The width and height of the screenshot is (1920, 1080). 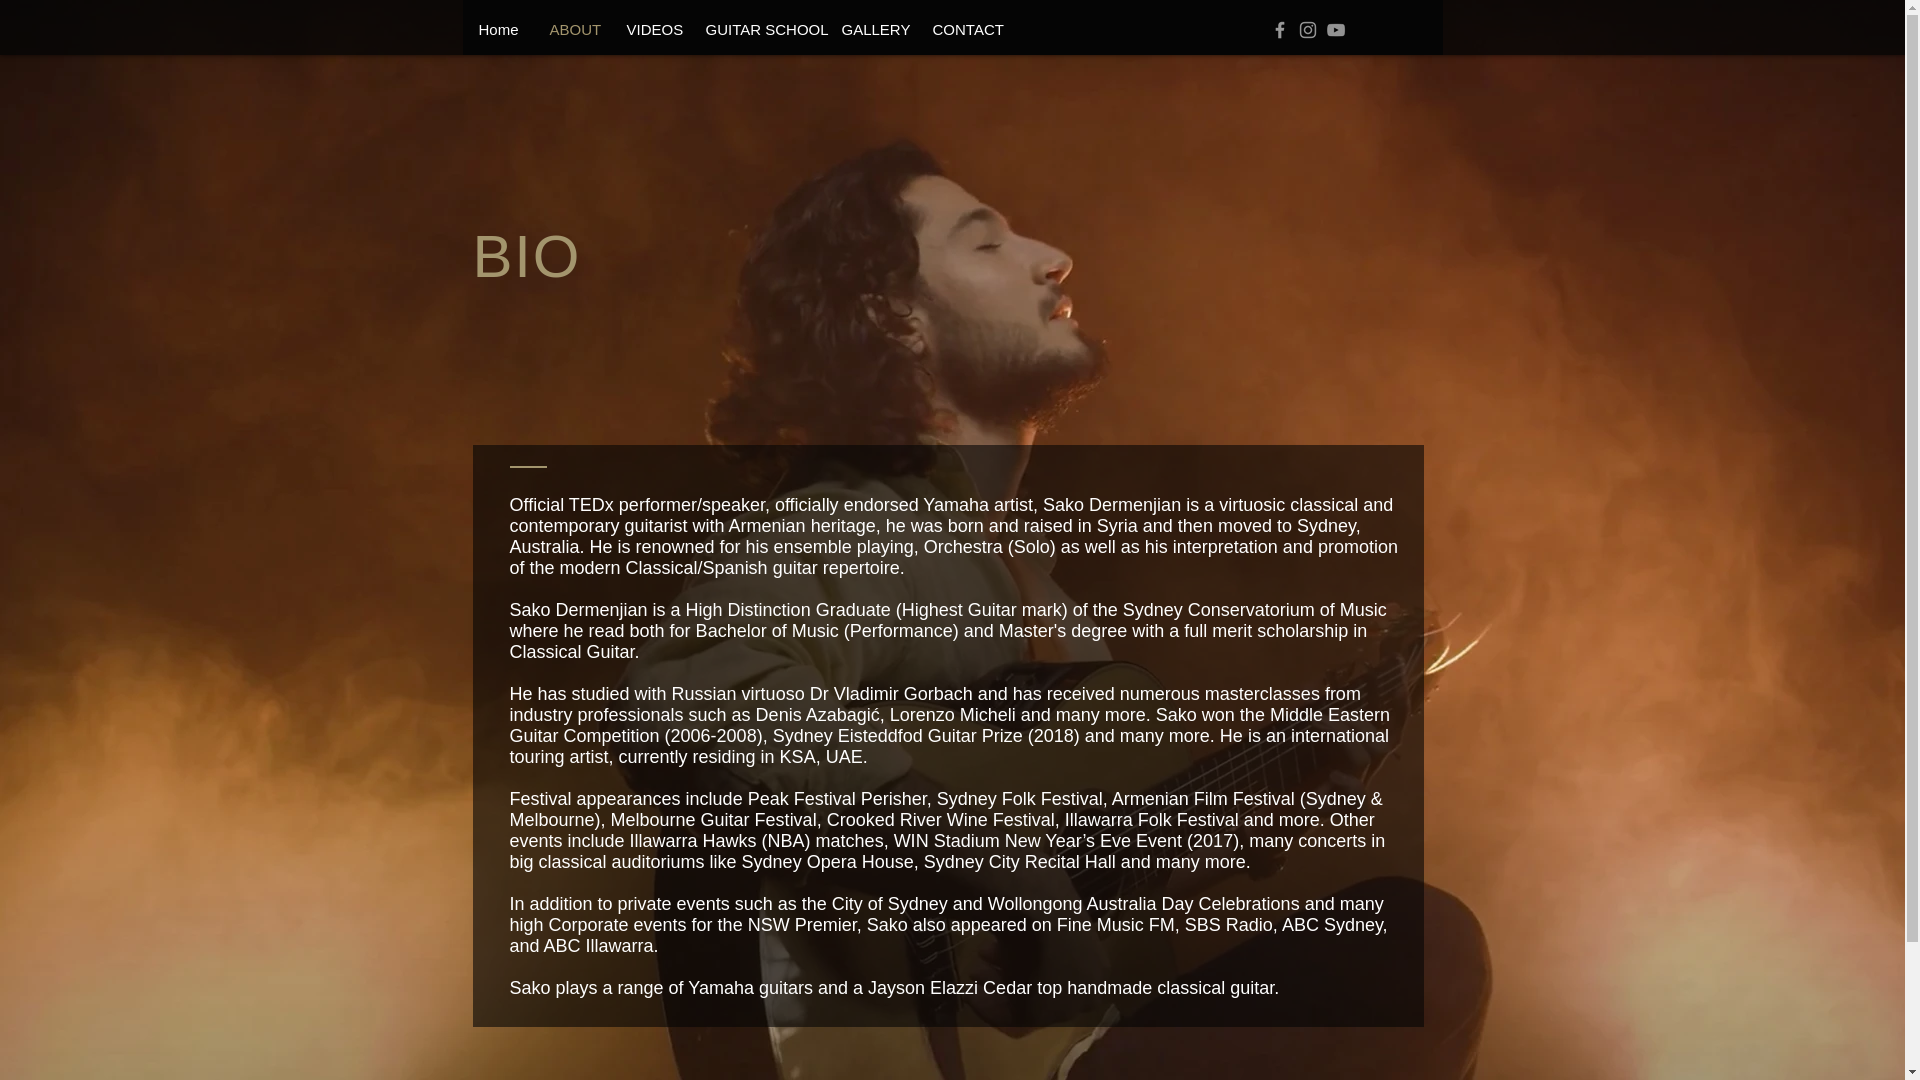 What do you see at coordinates (757, 30) in the screenshot?
I see `GUITAR SCHOOL` at bounding box center [757, 30].